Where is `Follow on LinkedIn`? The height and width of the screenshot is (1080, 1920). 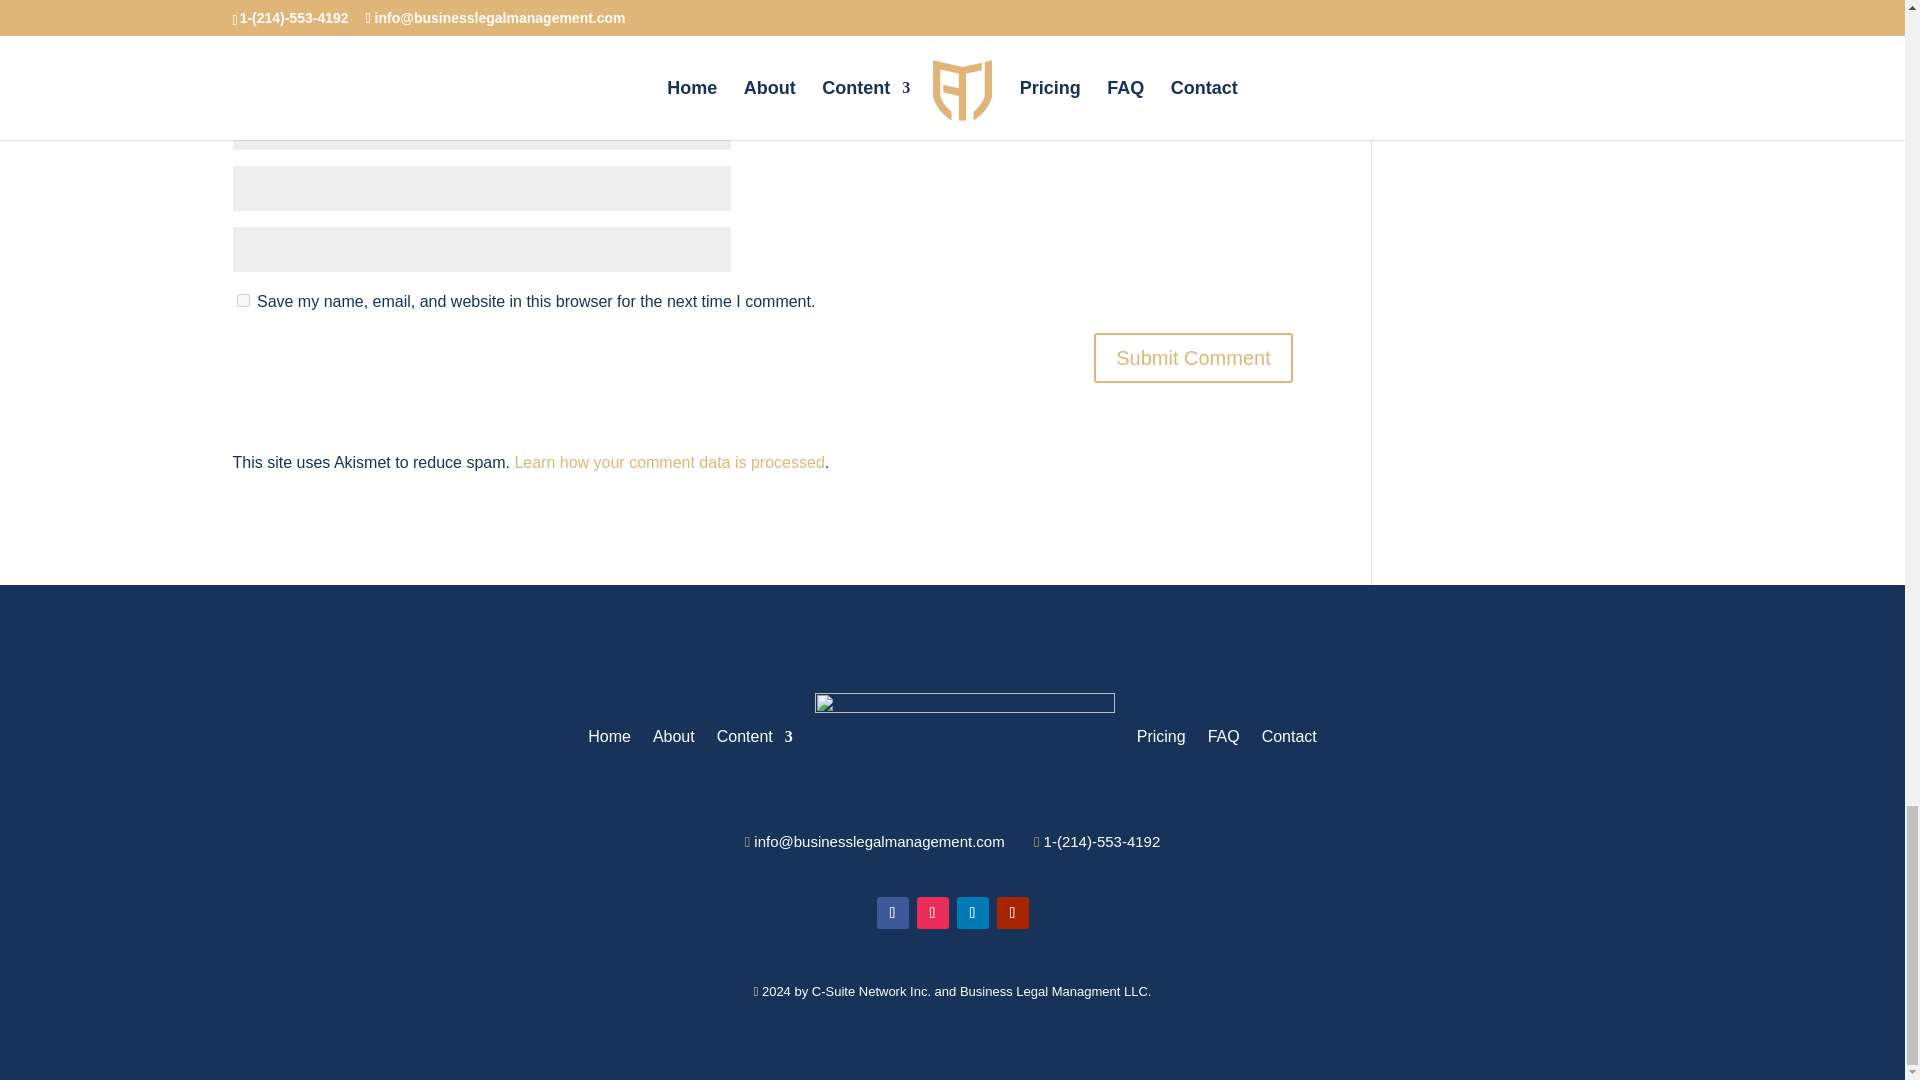 Follow on LinkedIn is located at coordinates (972, 912).